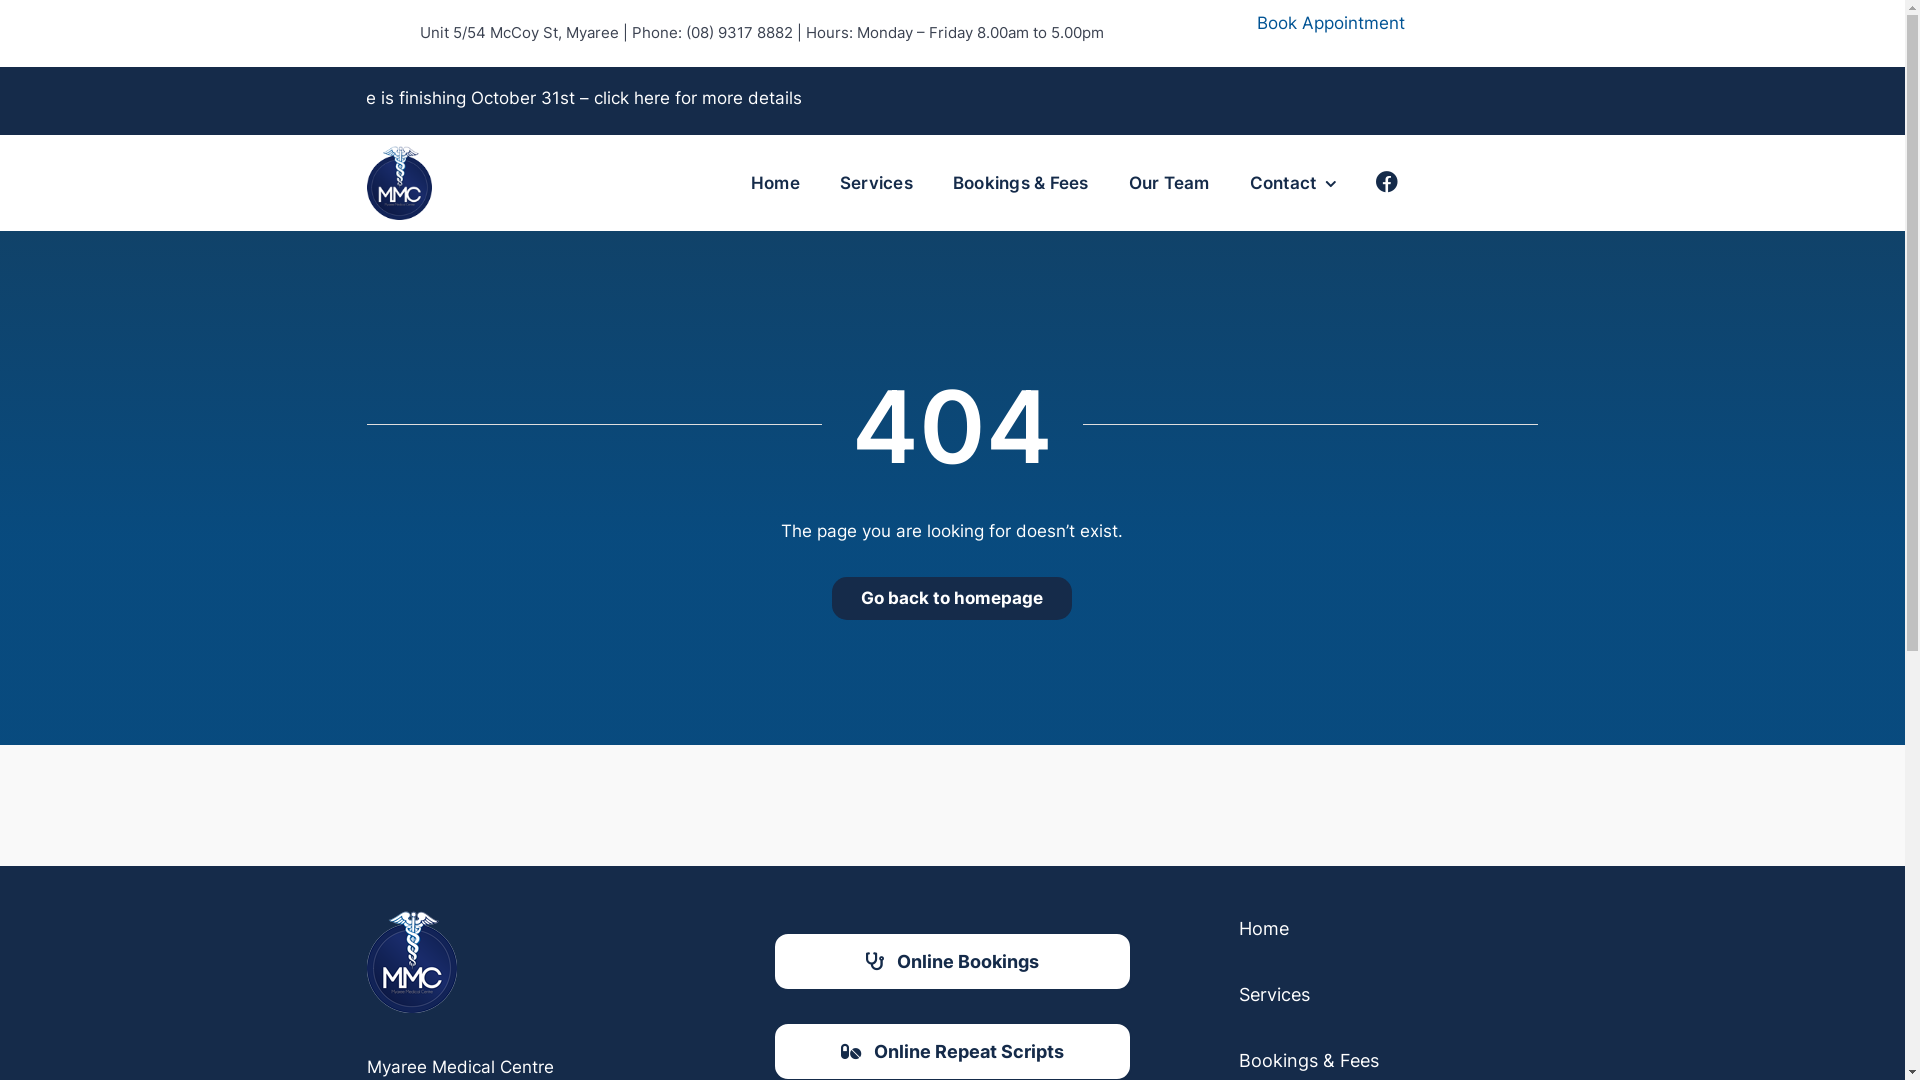 The height and width of the screenshot is (1080, 1920). What do you see at coordinates (876, 183) in the screenshot?
I see `Services` at bounding box center [876, 183].